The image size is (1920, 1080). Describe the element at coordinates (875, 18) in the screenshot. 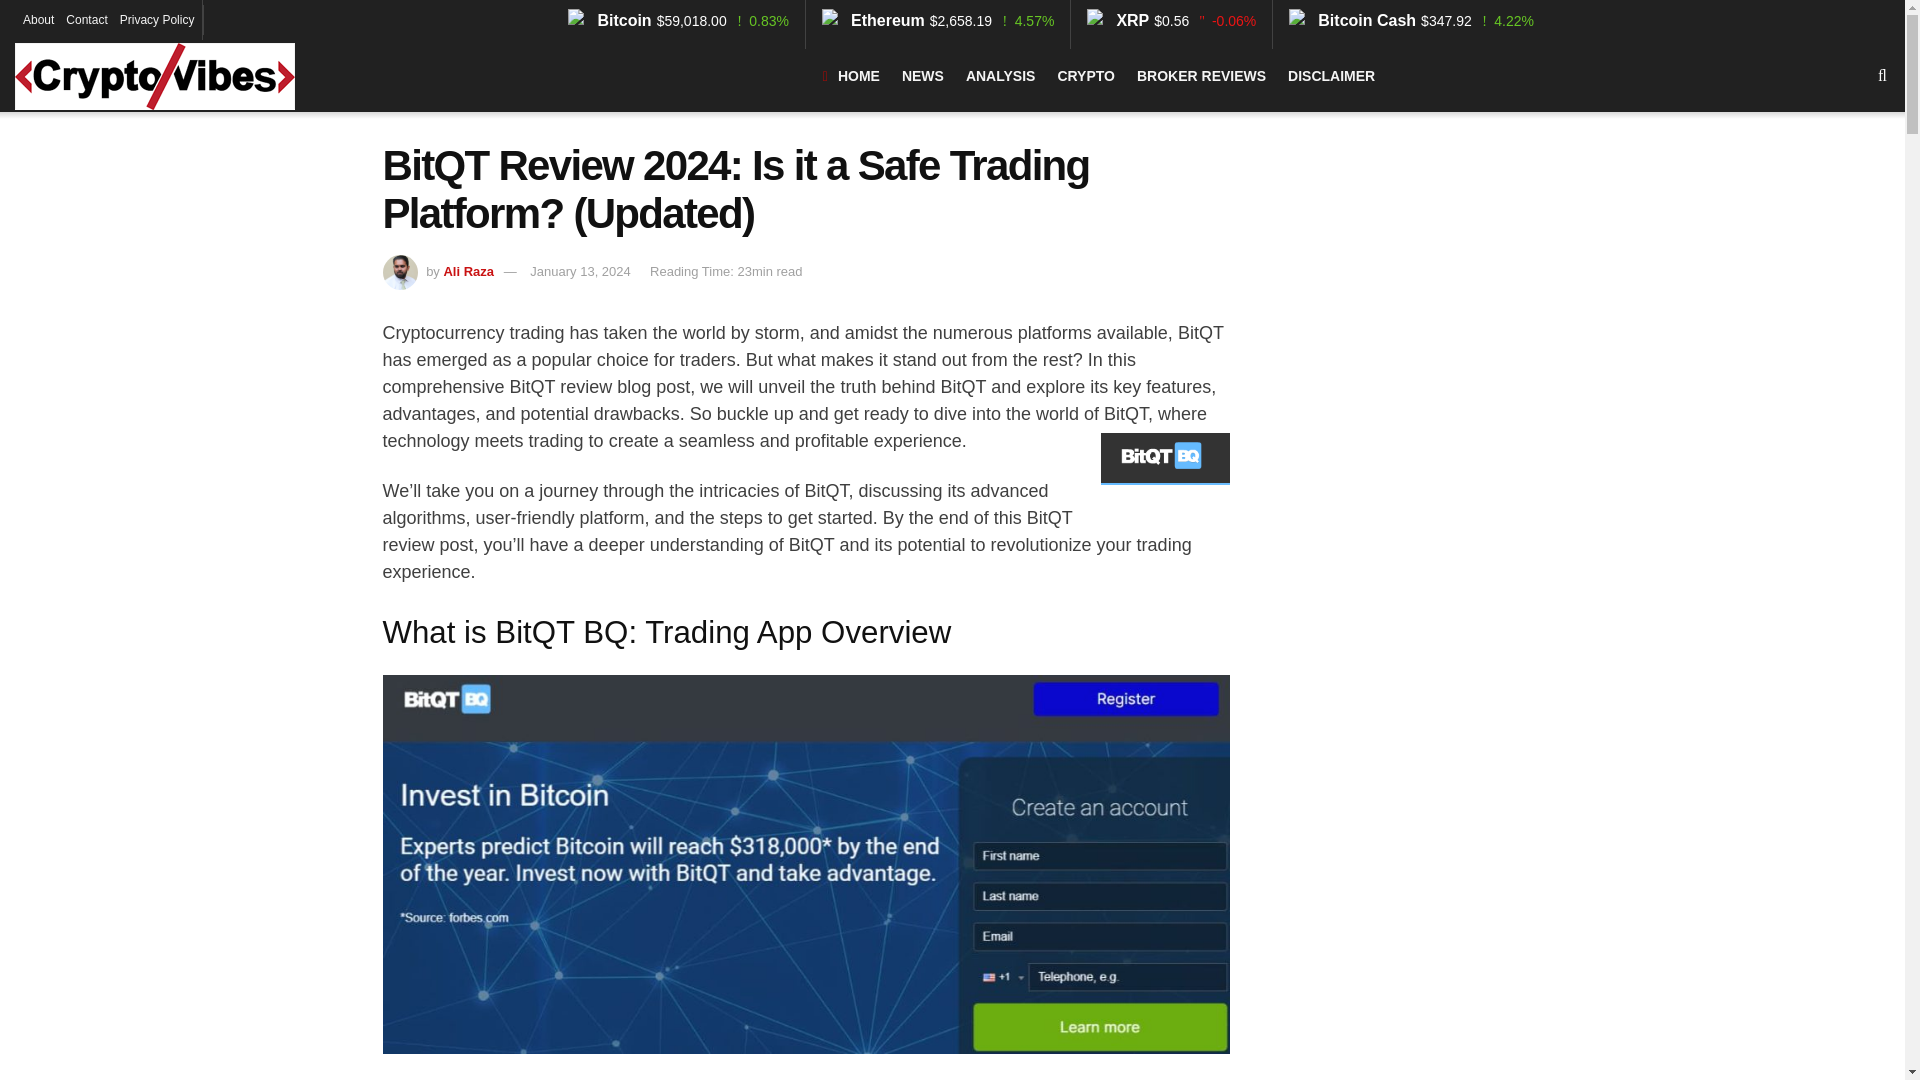

I see `Ethereum` at that location.